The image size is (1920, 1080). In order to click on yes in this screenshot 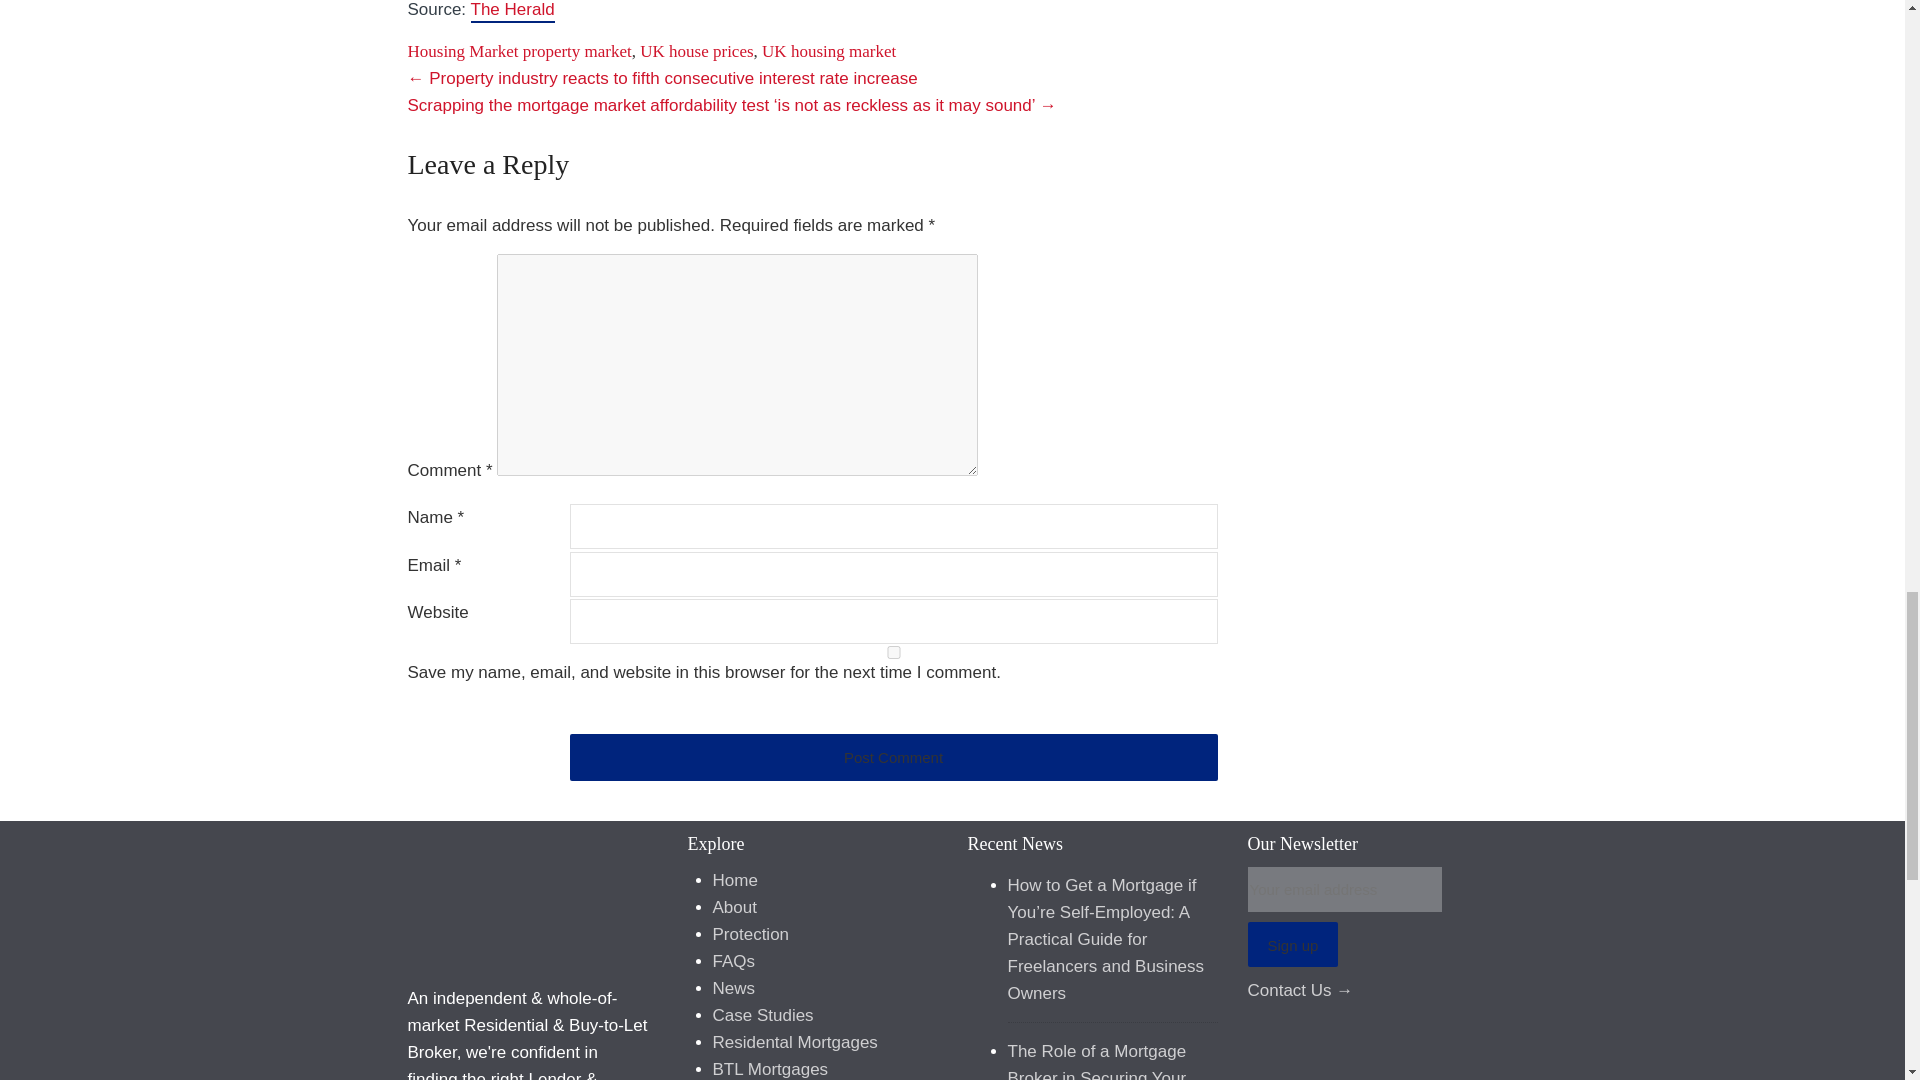, I will do `click(894, 652)`.